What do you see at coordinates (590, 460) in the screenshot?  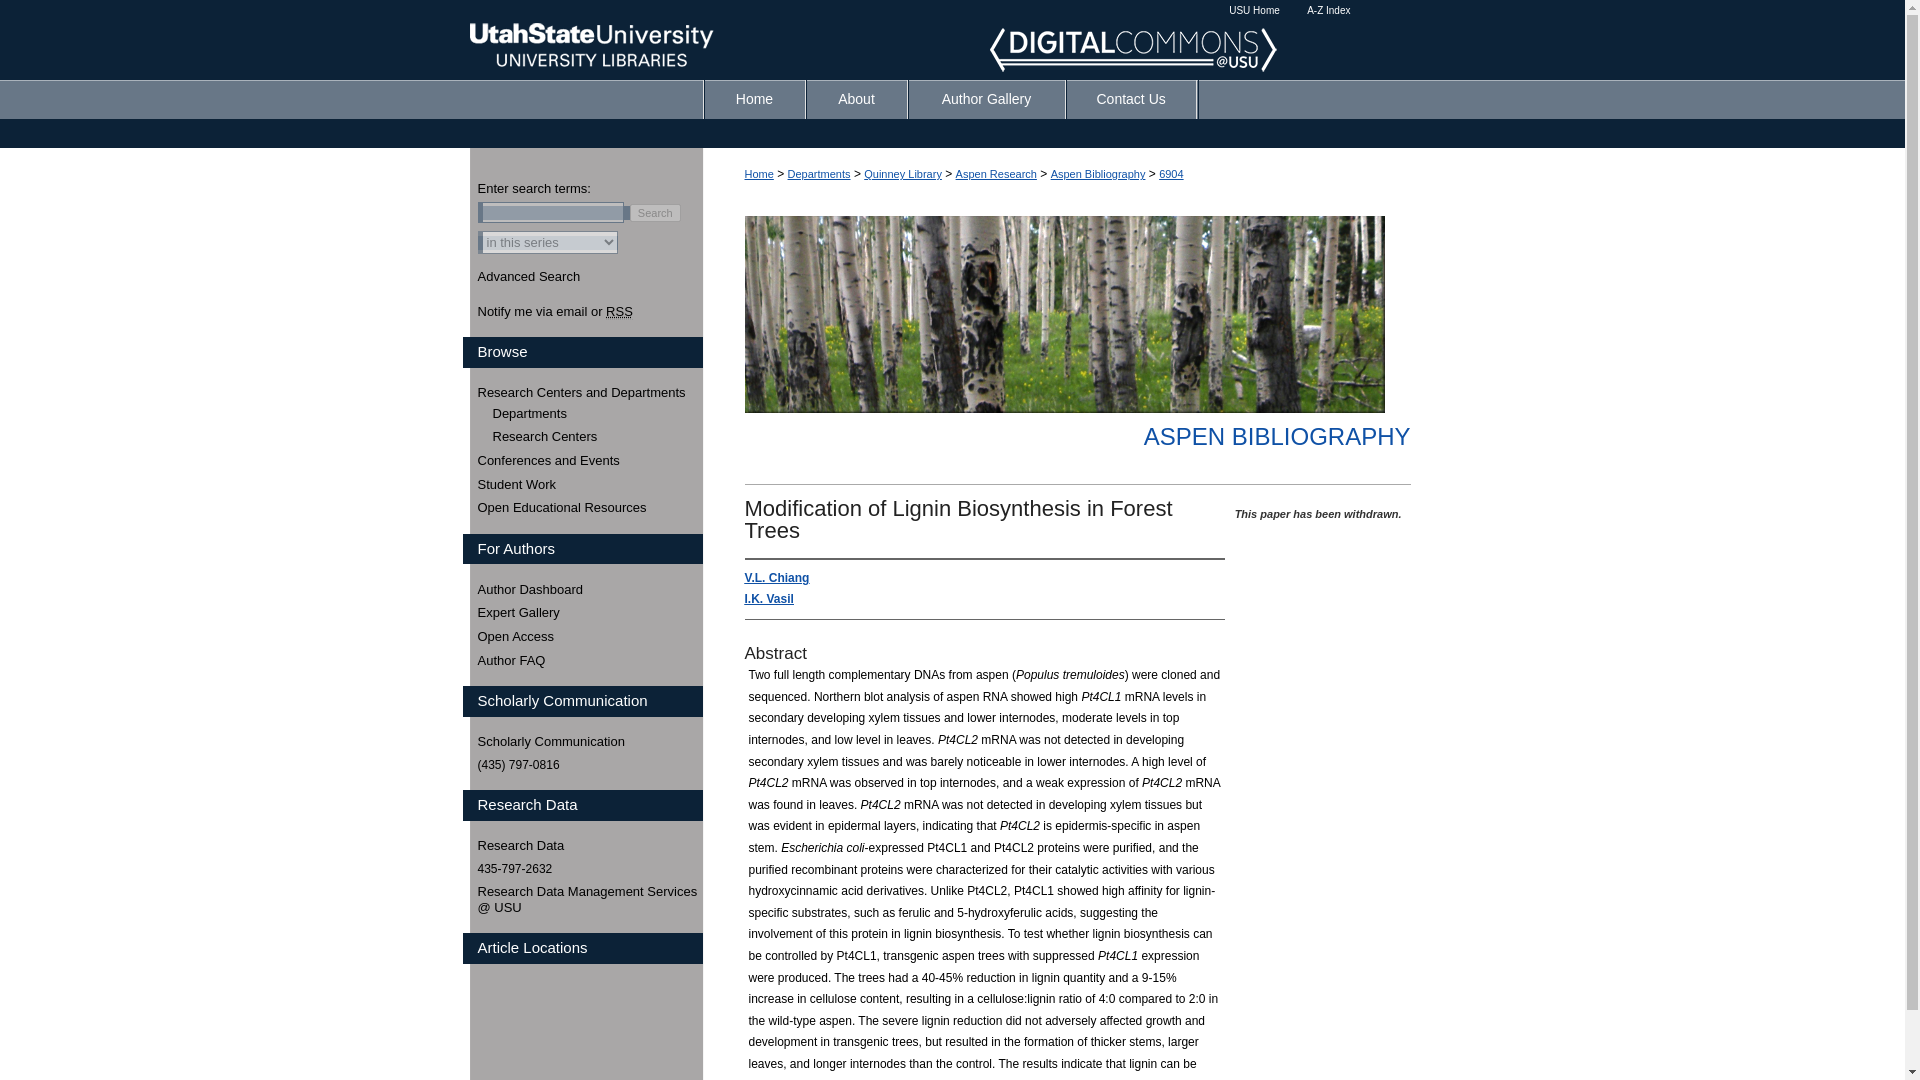 I see `Conferences and Events` at bounding box center [590, 460].